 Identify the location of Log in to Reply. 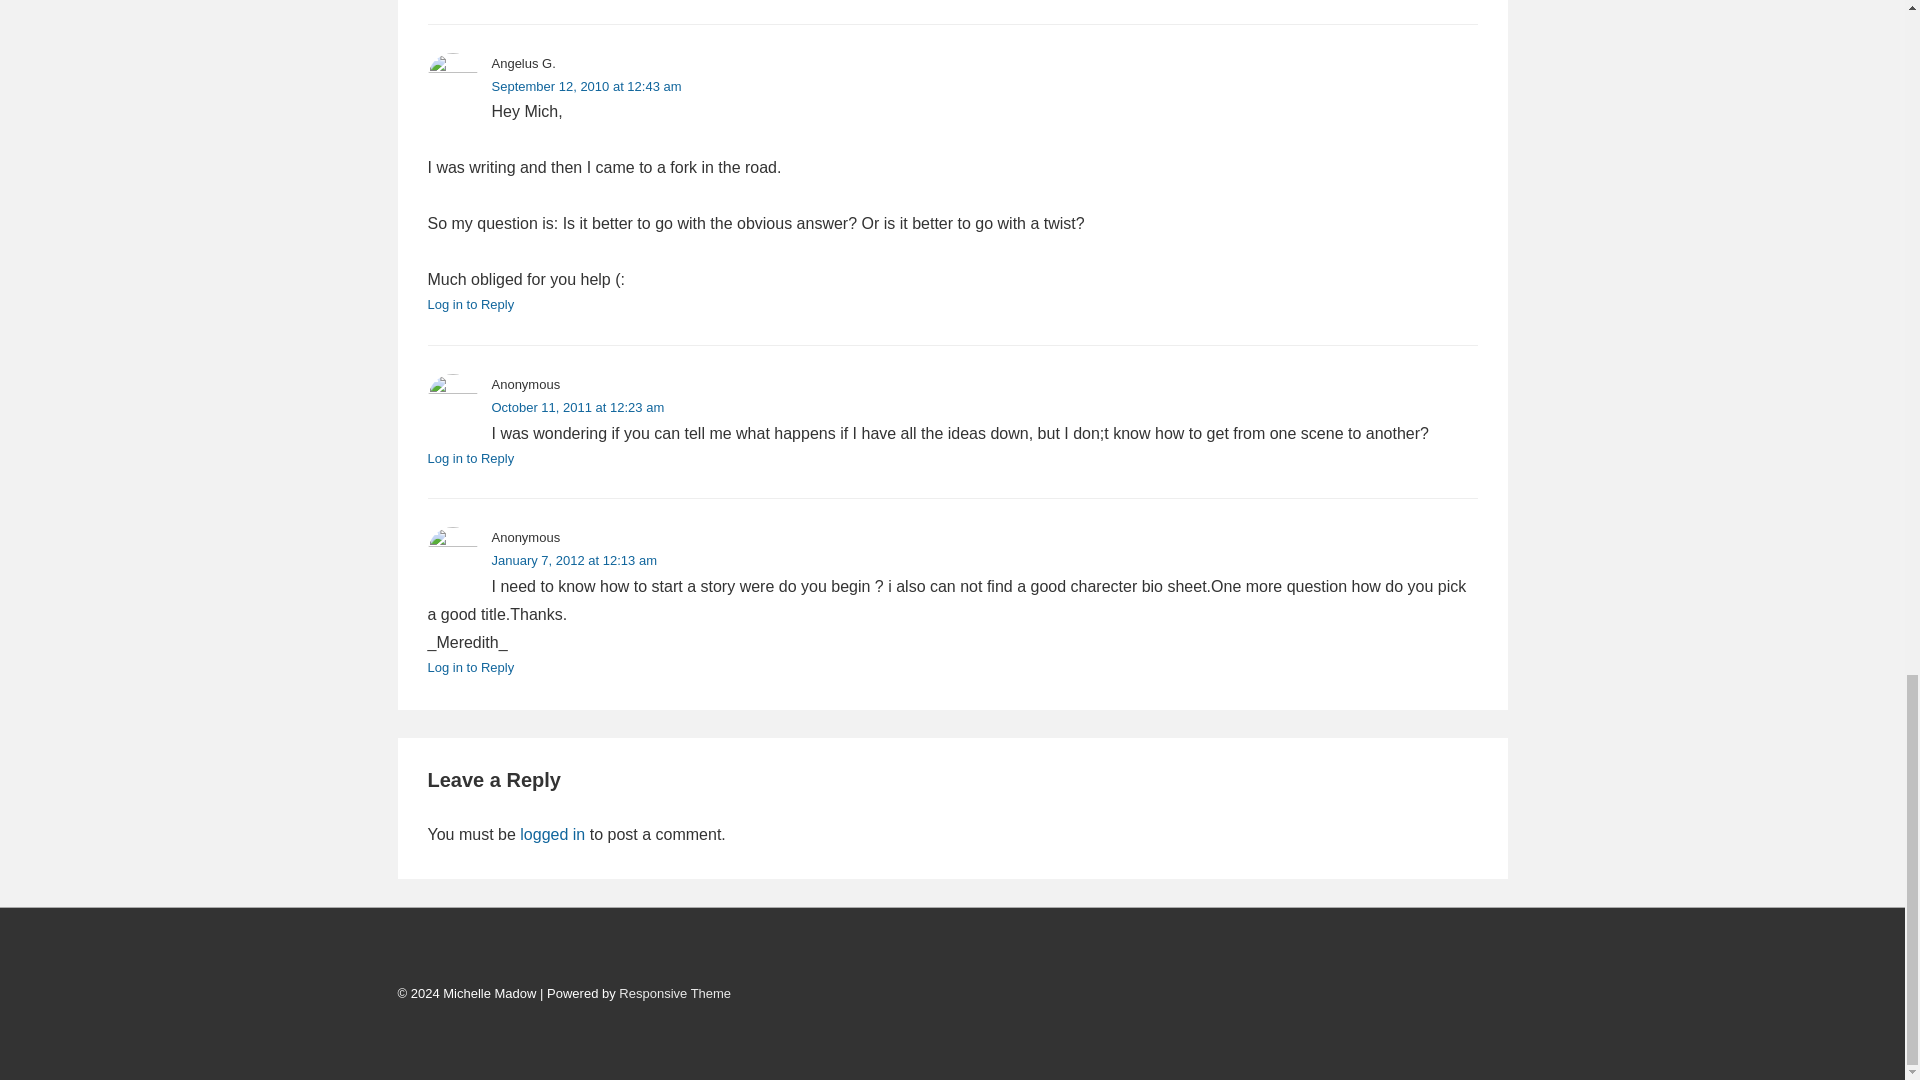
(471, 304).